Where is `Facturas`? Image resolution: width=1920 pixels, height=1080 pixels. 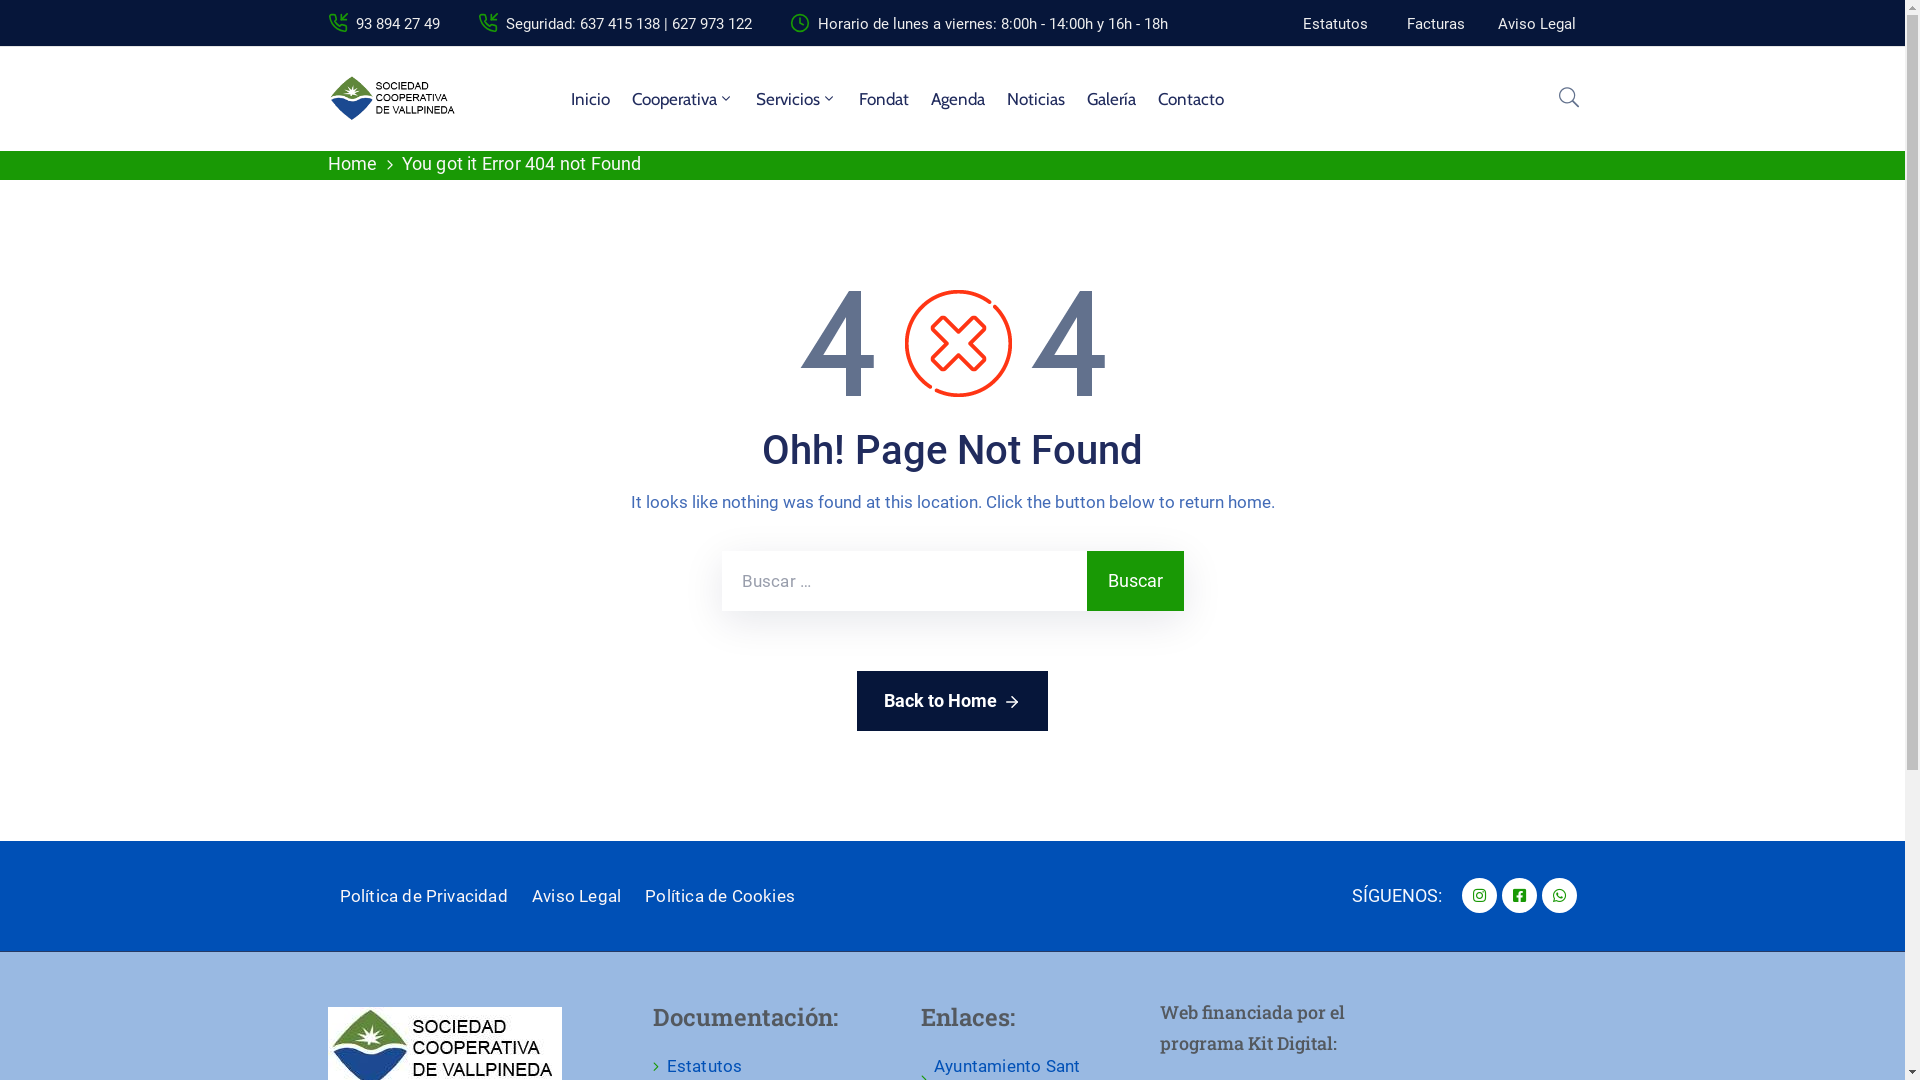 Facturas is located at coordinates (1436, 24).